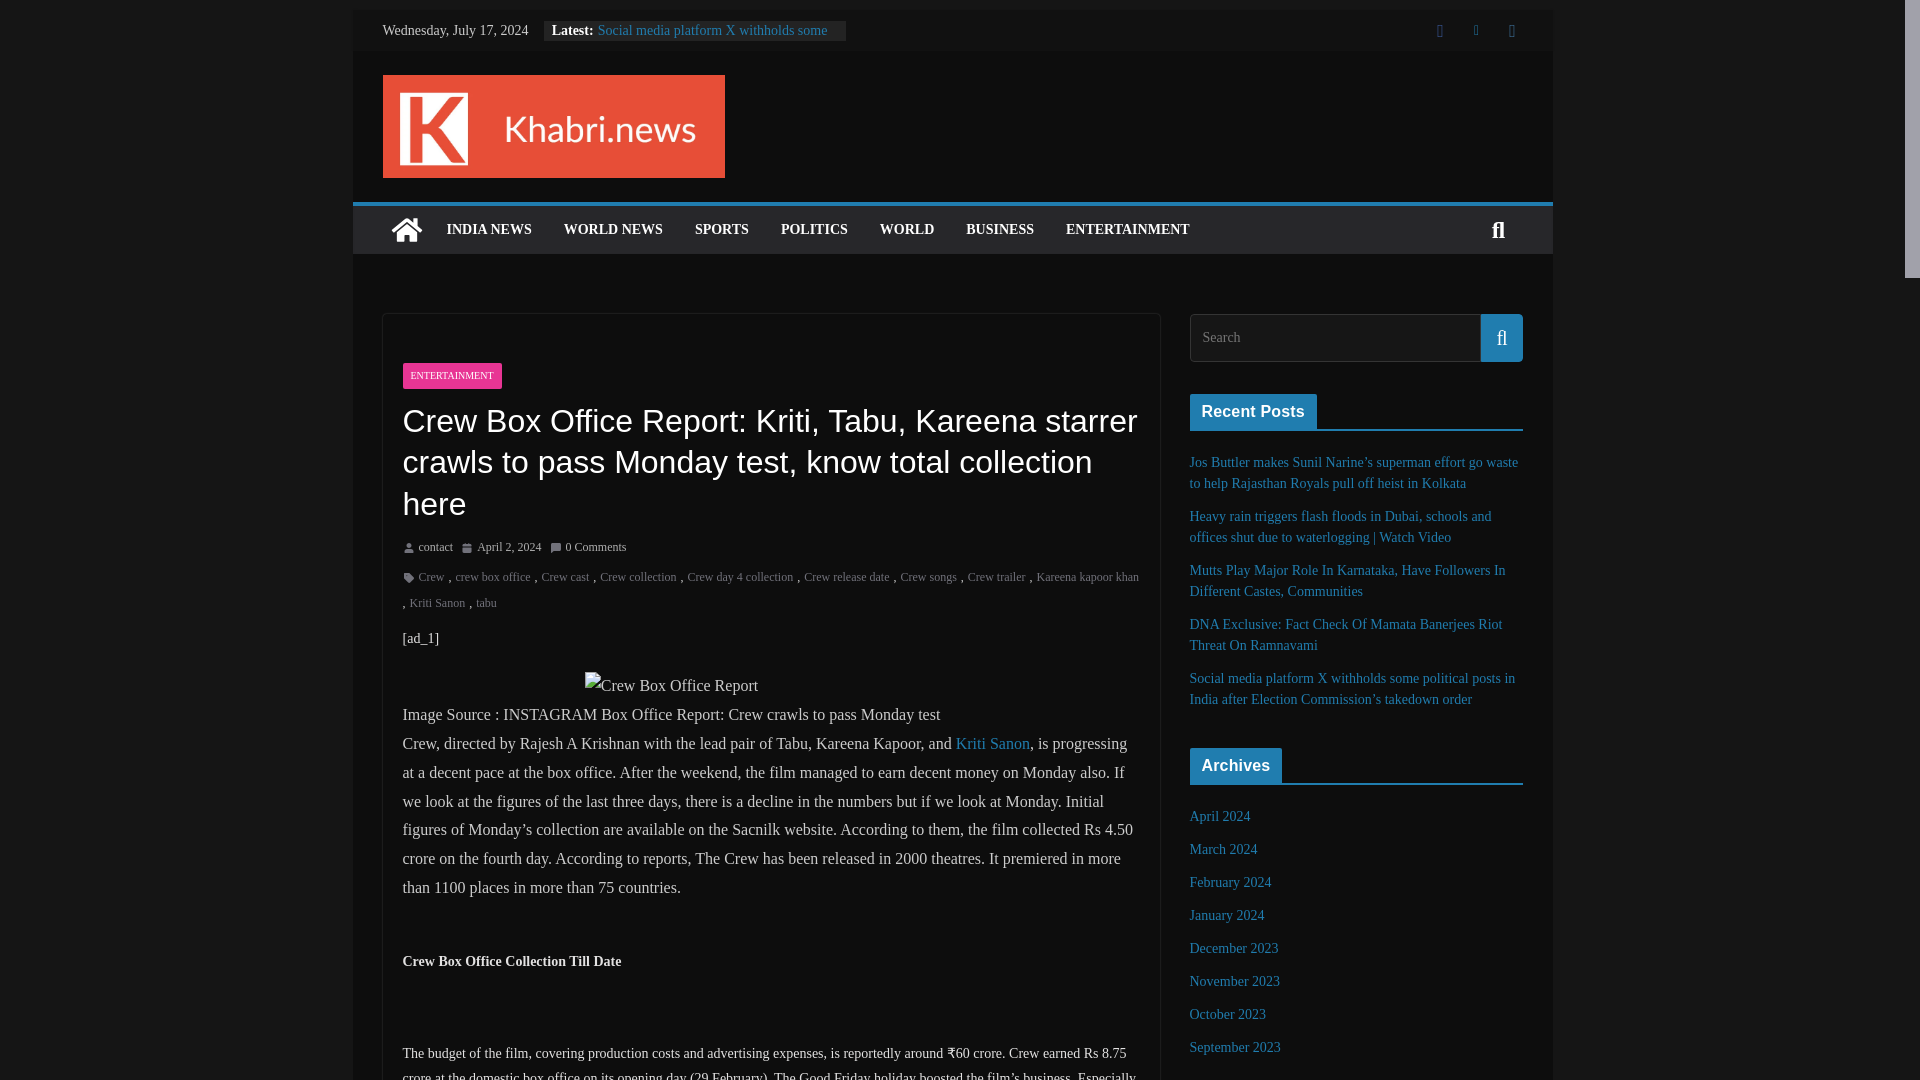  Describe the element at coordinates (486, 603) in the screenshot. I see `tabu` at that location.